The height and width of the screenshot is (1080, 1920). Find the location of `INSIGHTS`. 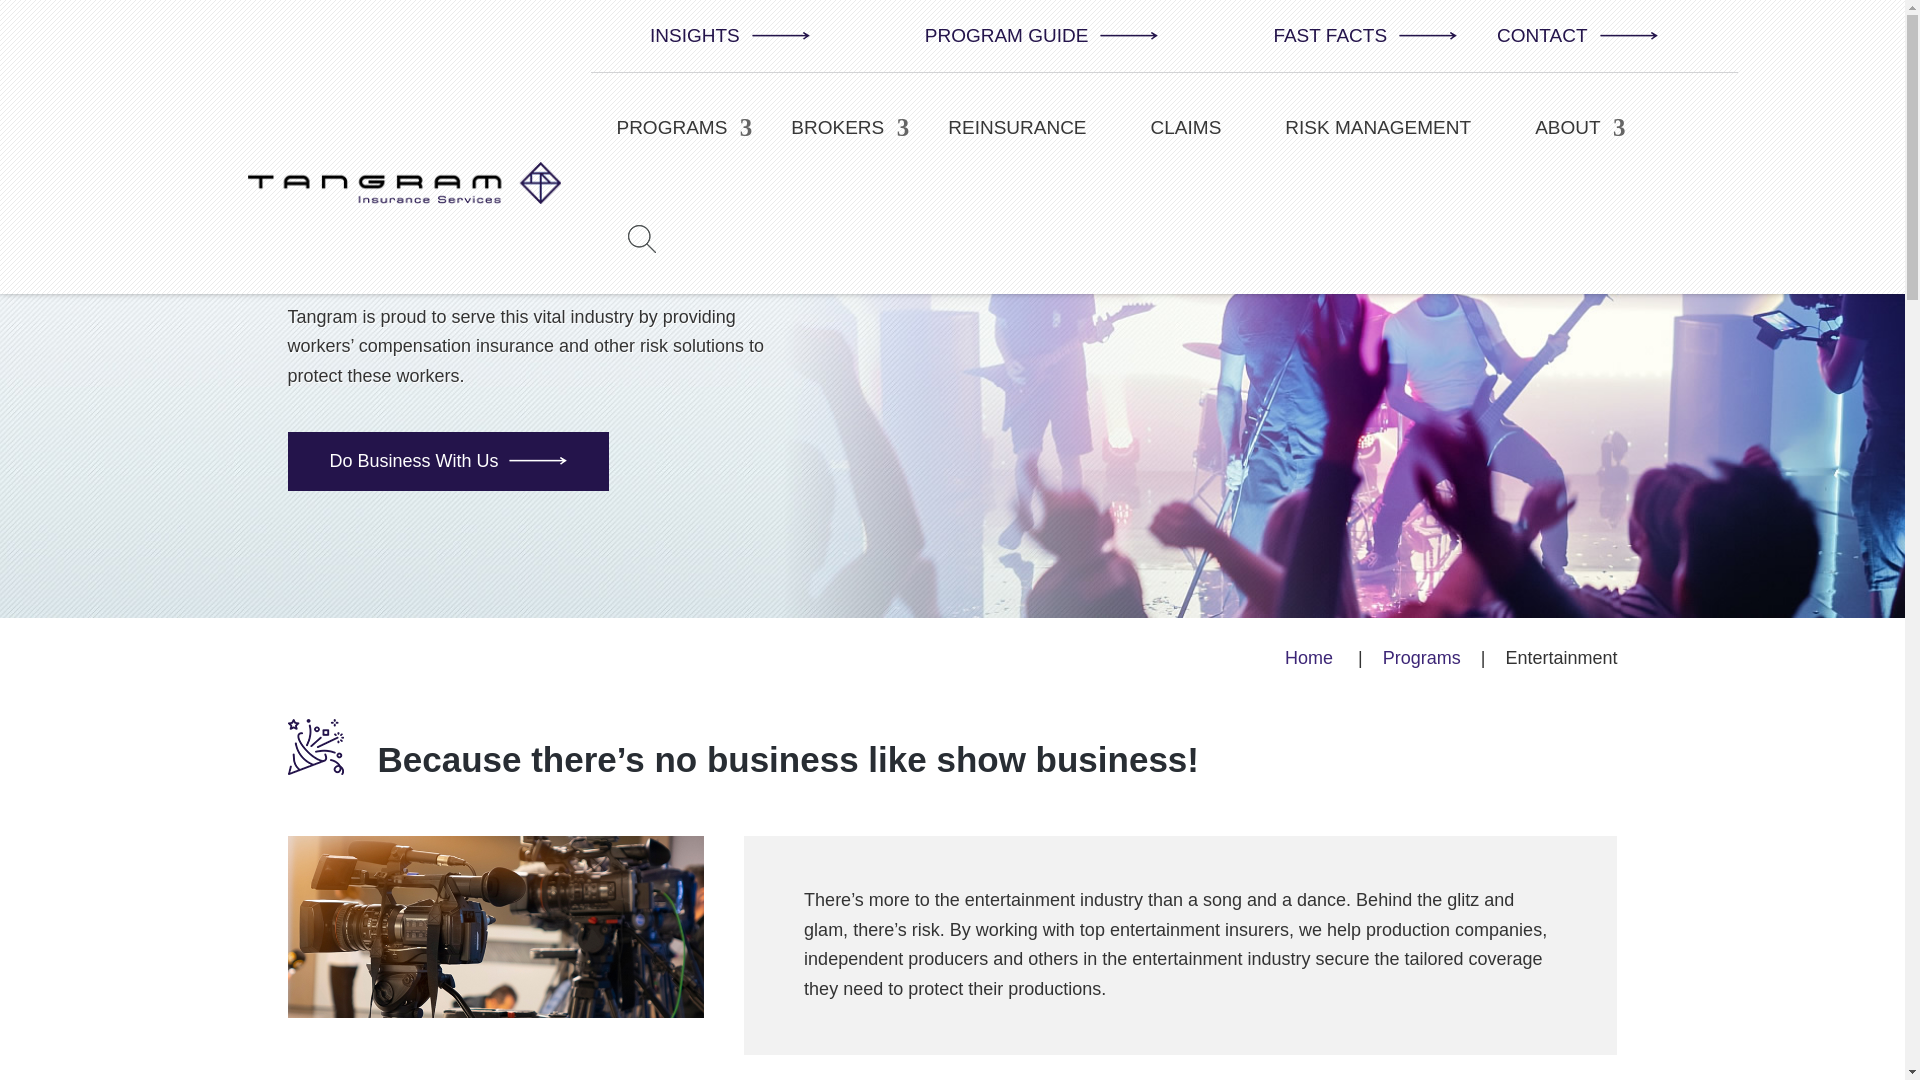

INSIGHTS is located at coordinates (710, 36).